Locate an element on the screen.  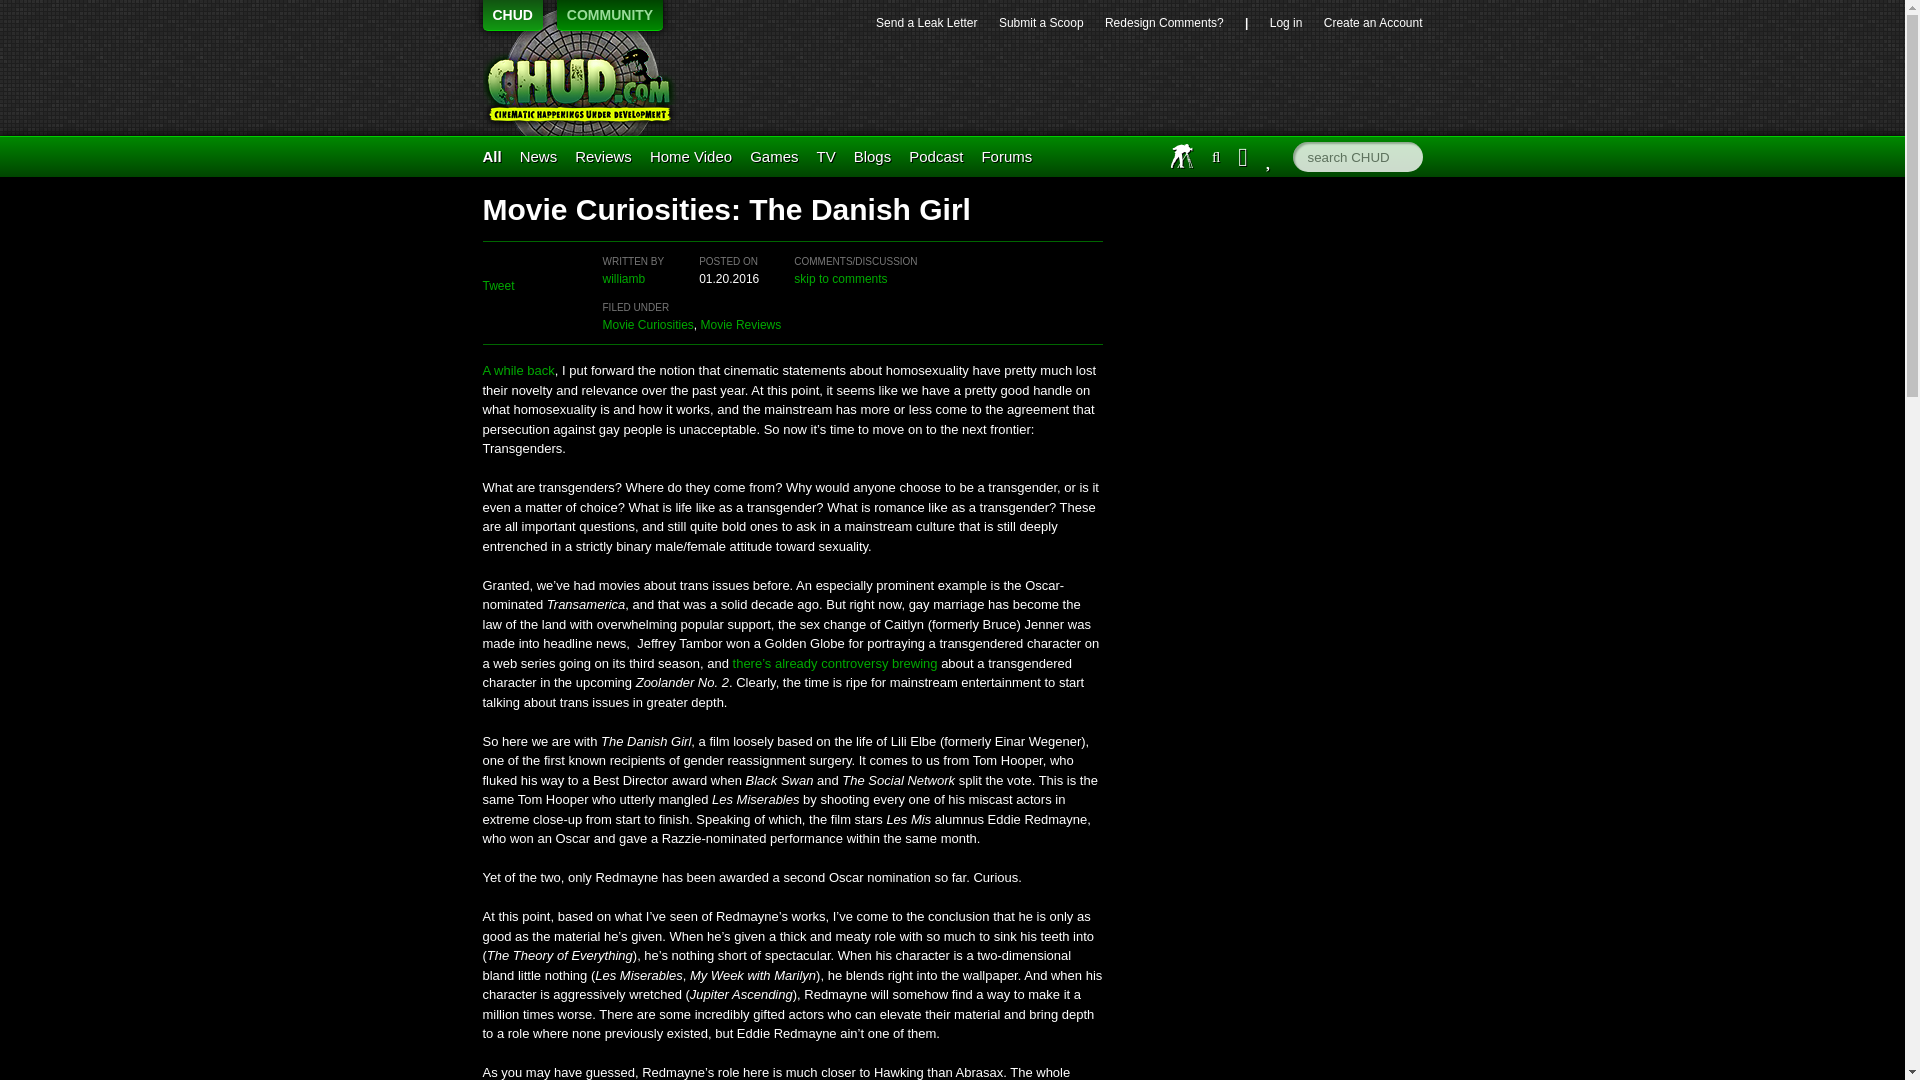
Redesign Comments? is located at coordinates (1164, 23).